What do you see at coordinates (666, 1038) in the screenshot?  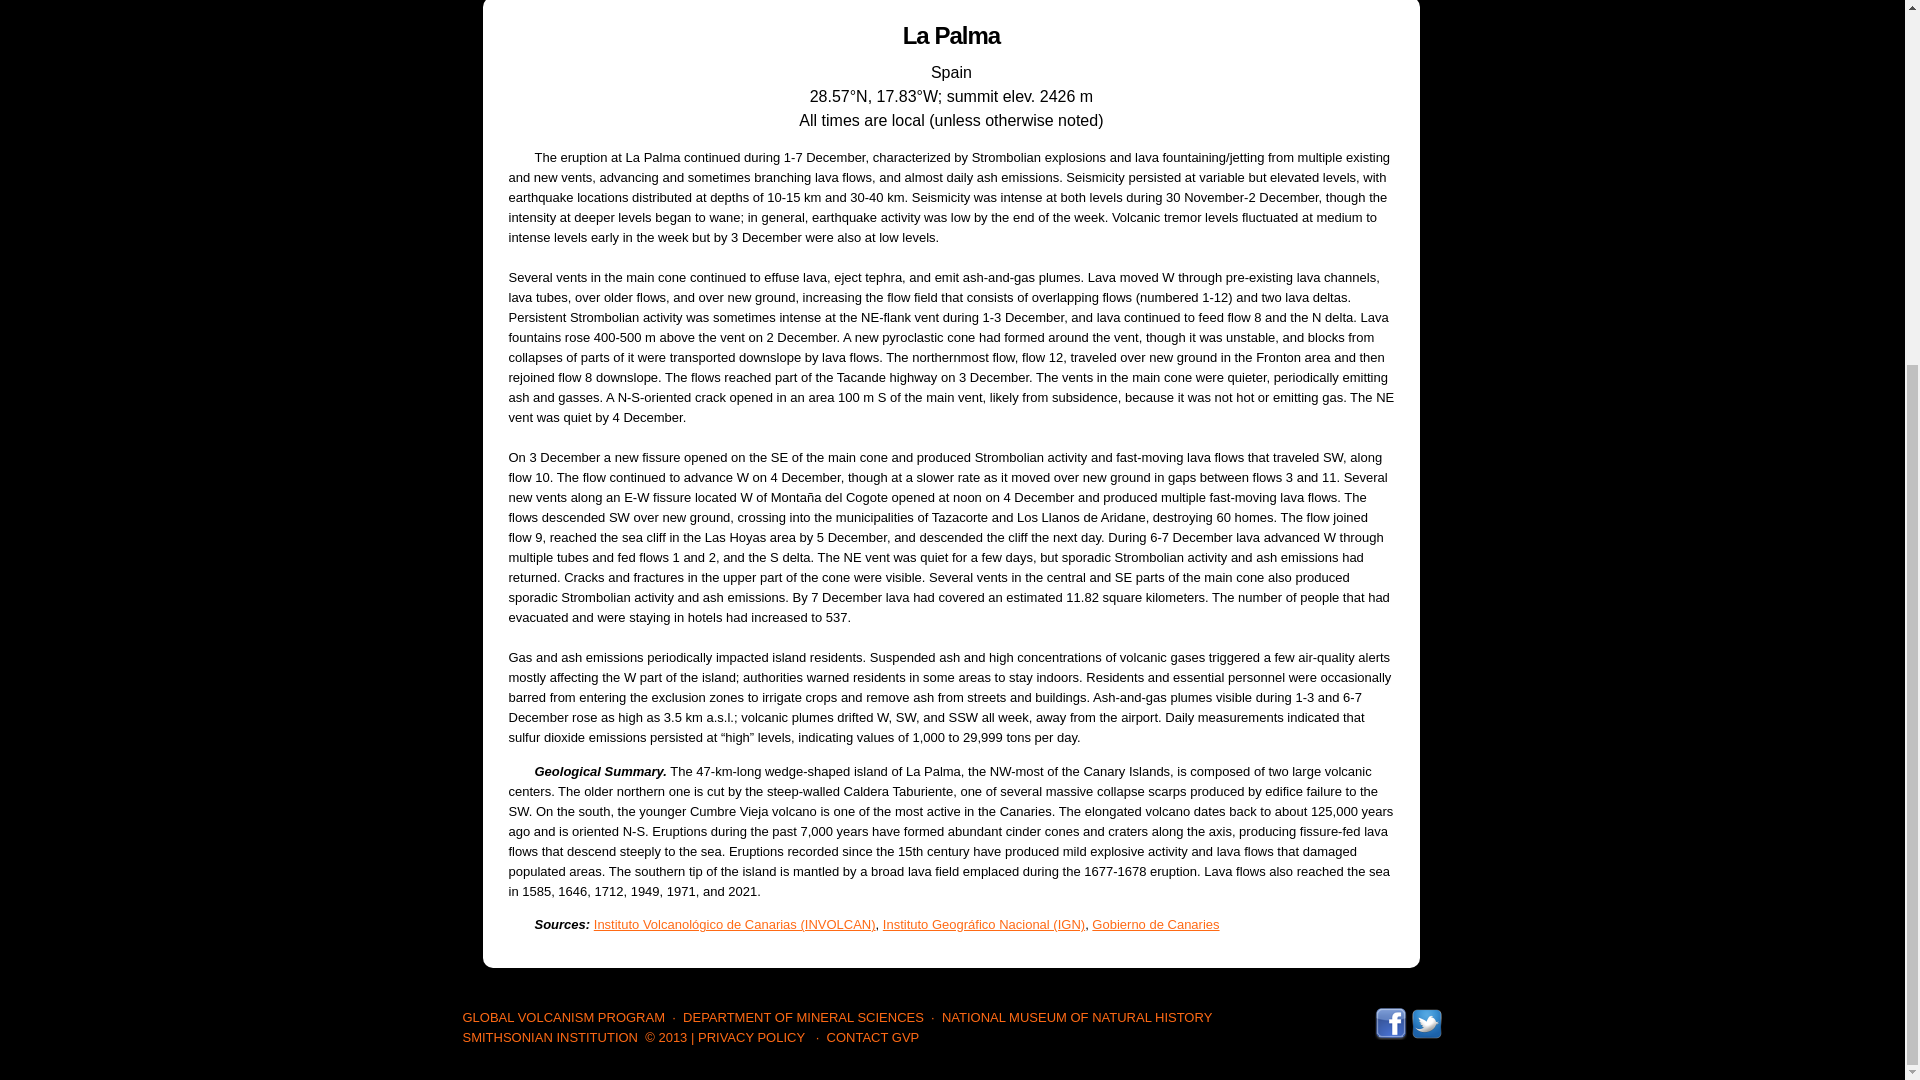 I see `Link to Copyright Notice` at bounding box center [666, 1038].